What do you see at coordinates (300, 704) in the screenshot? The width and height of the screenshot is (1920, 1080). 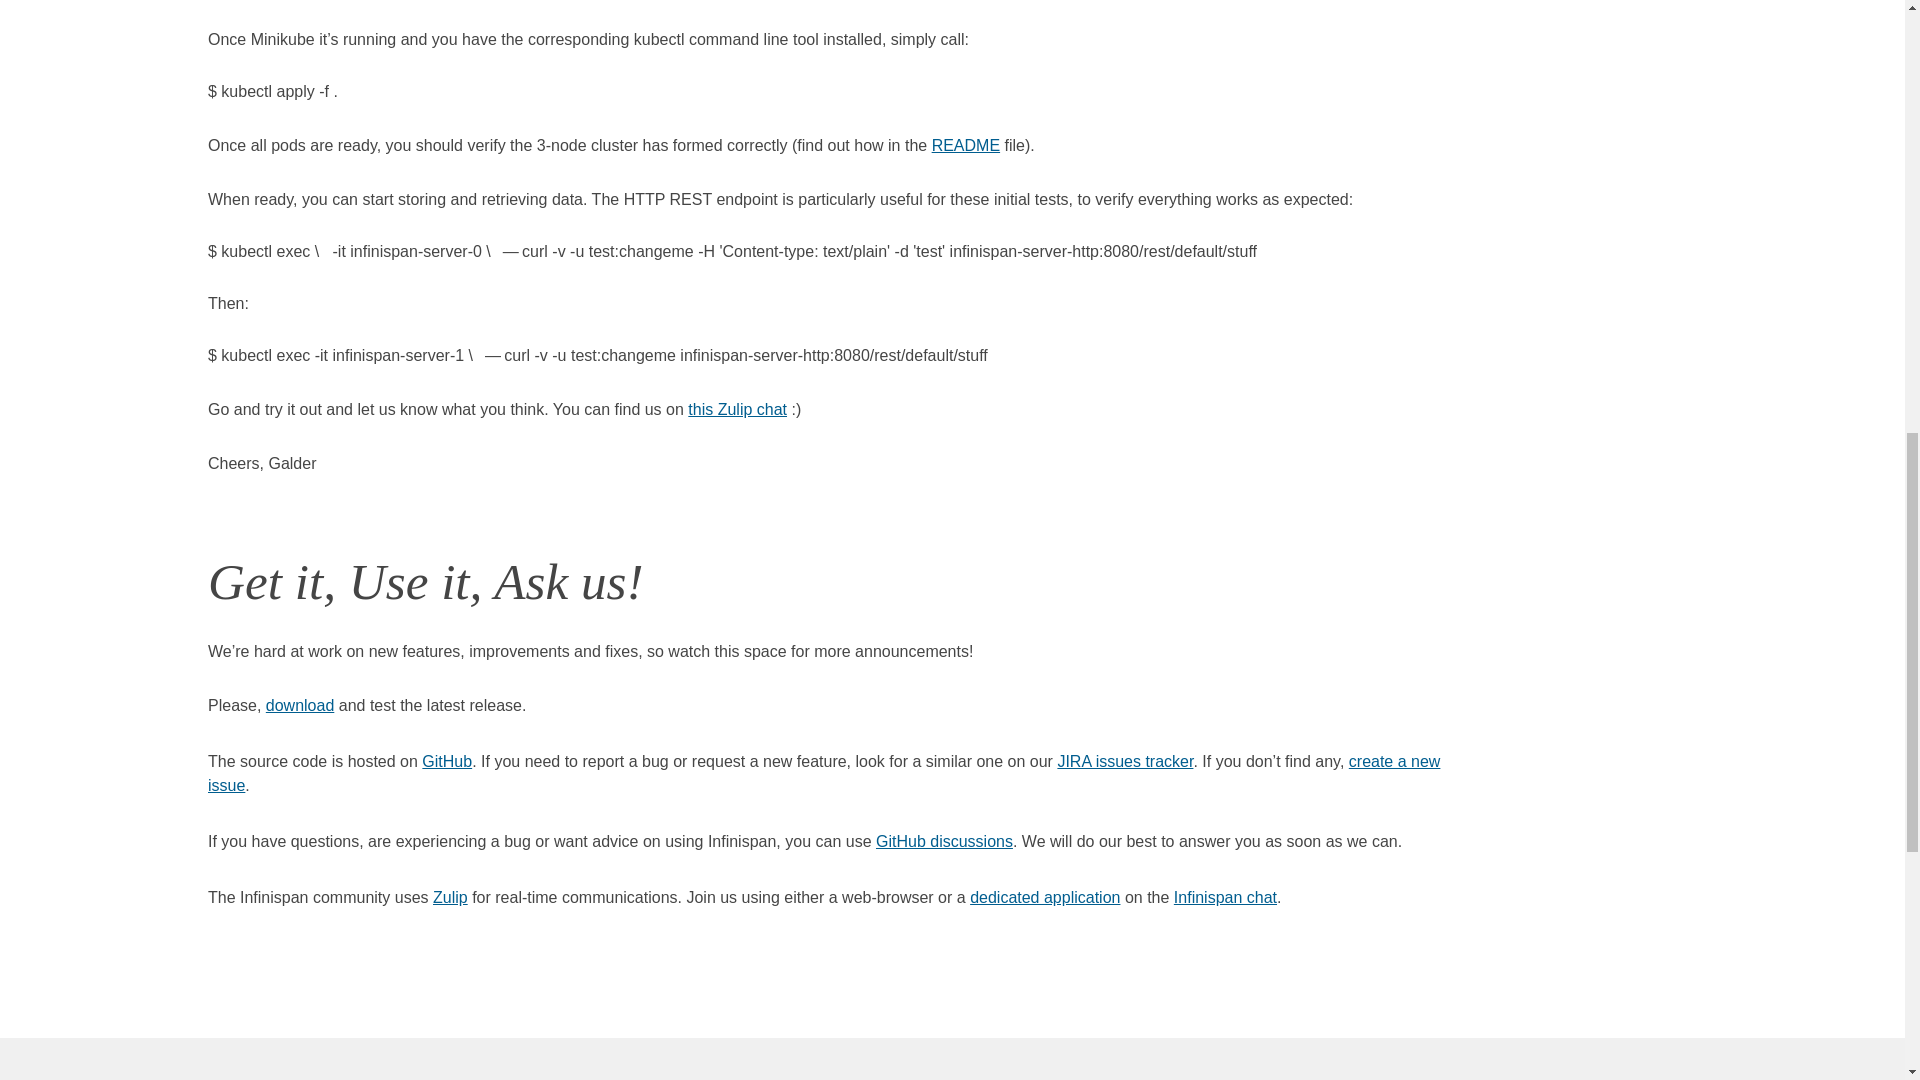 I see `download` at bounding box center [300, 704].